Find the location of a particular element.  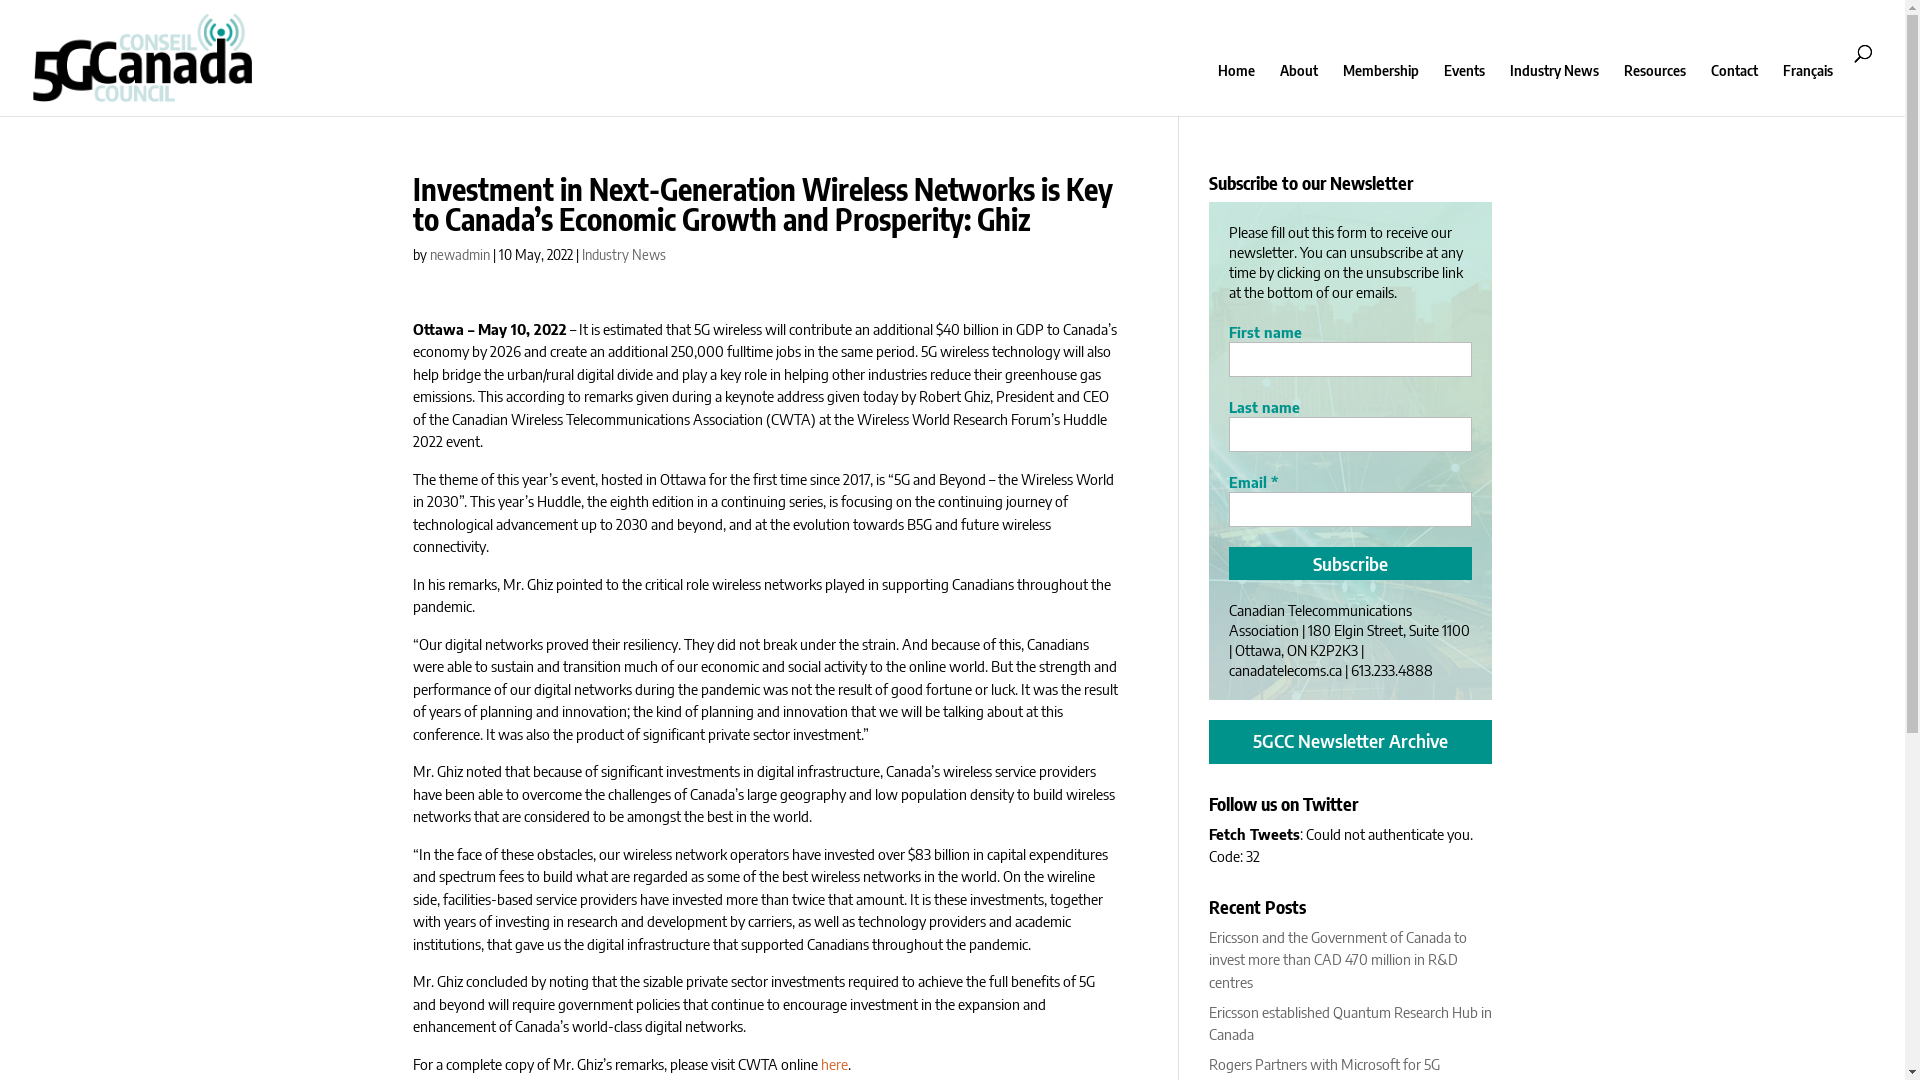

Industry News is located at coordinates (624, 254).